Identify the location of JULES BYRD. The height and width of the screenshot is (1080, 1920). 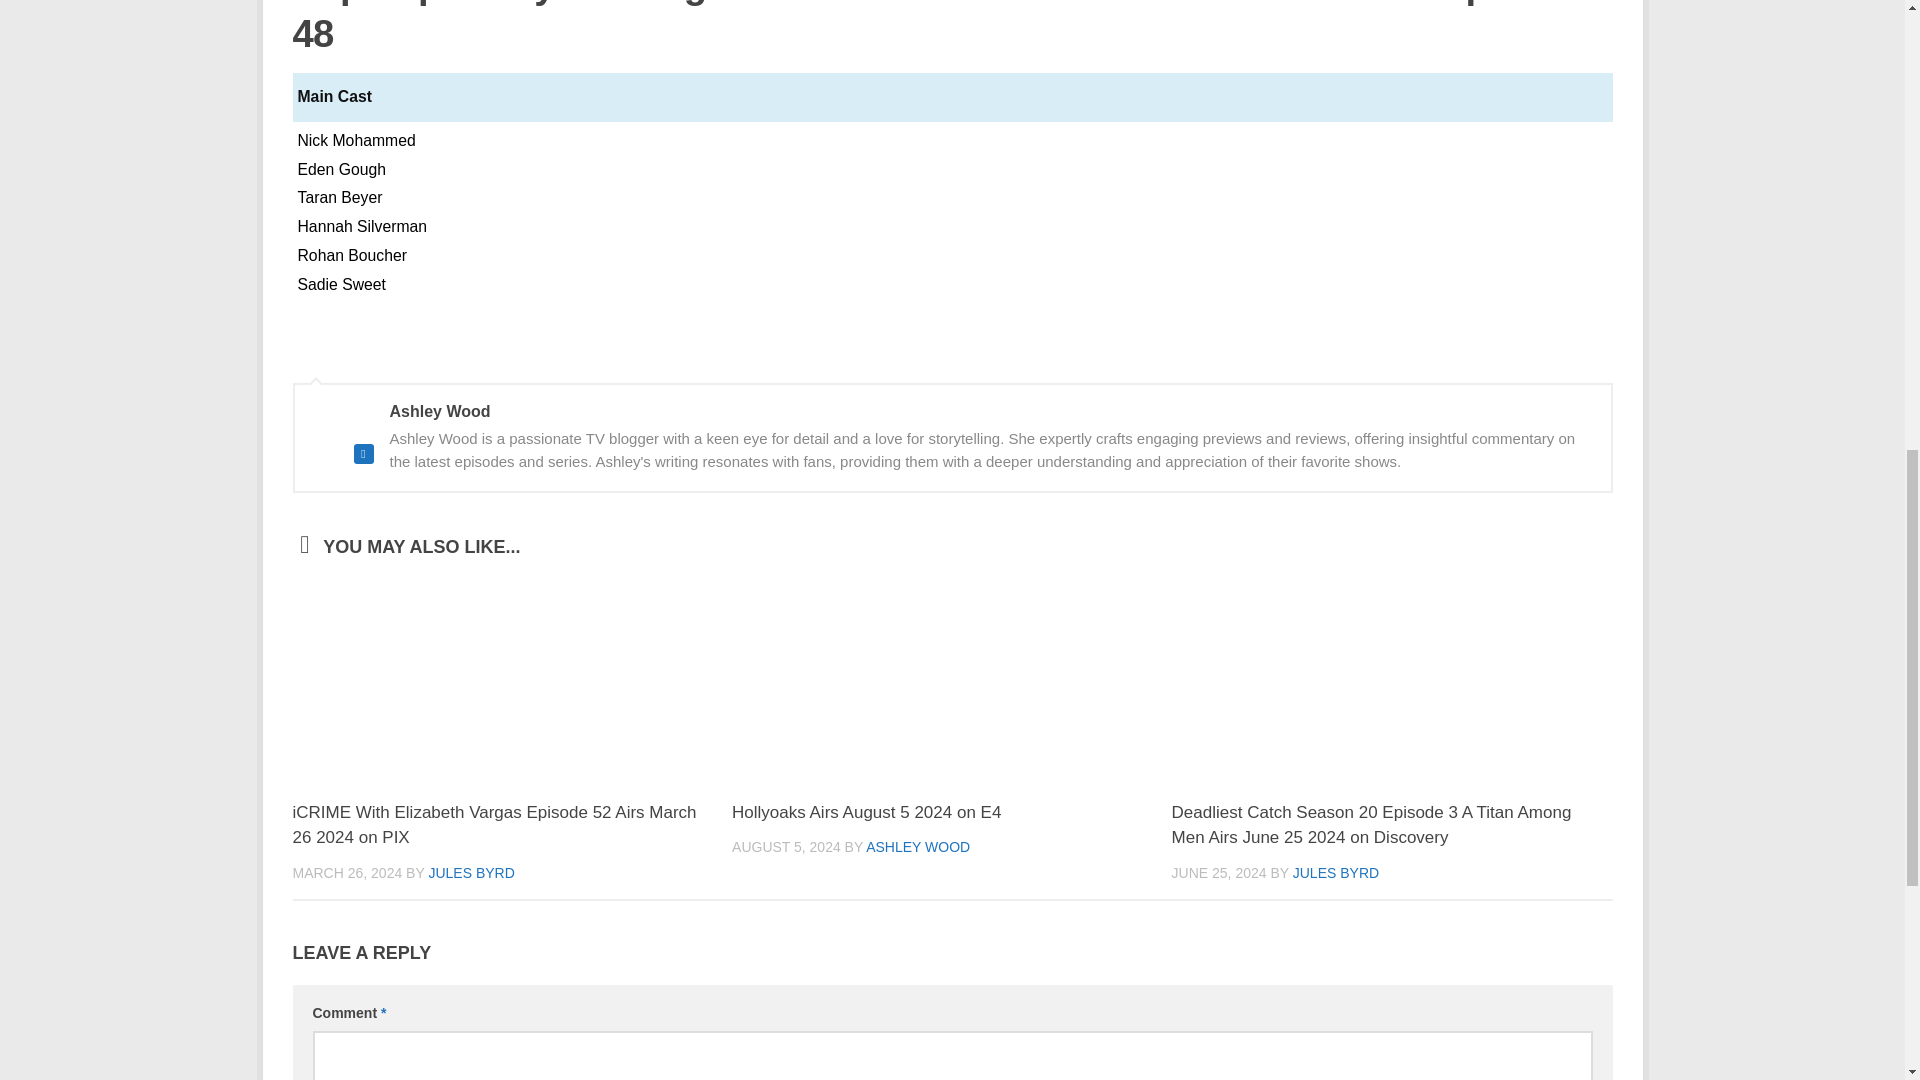
(471, 873).